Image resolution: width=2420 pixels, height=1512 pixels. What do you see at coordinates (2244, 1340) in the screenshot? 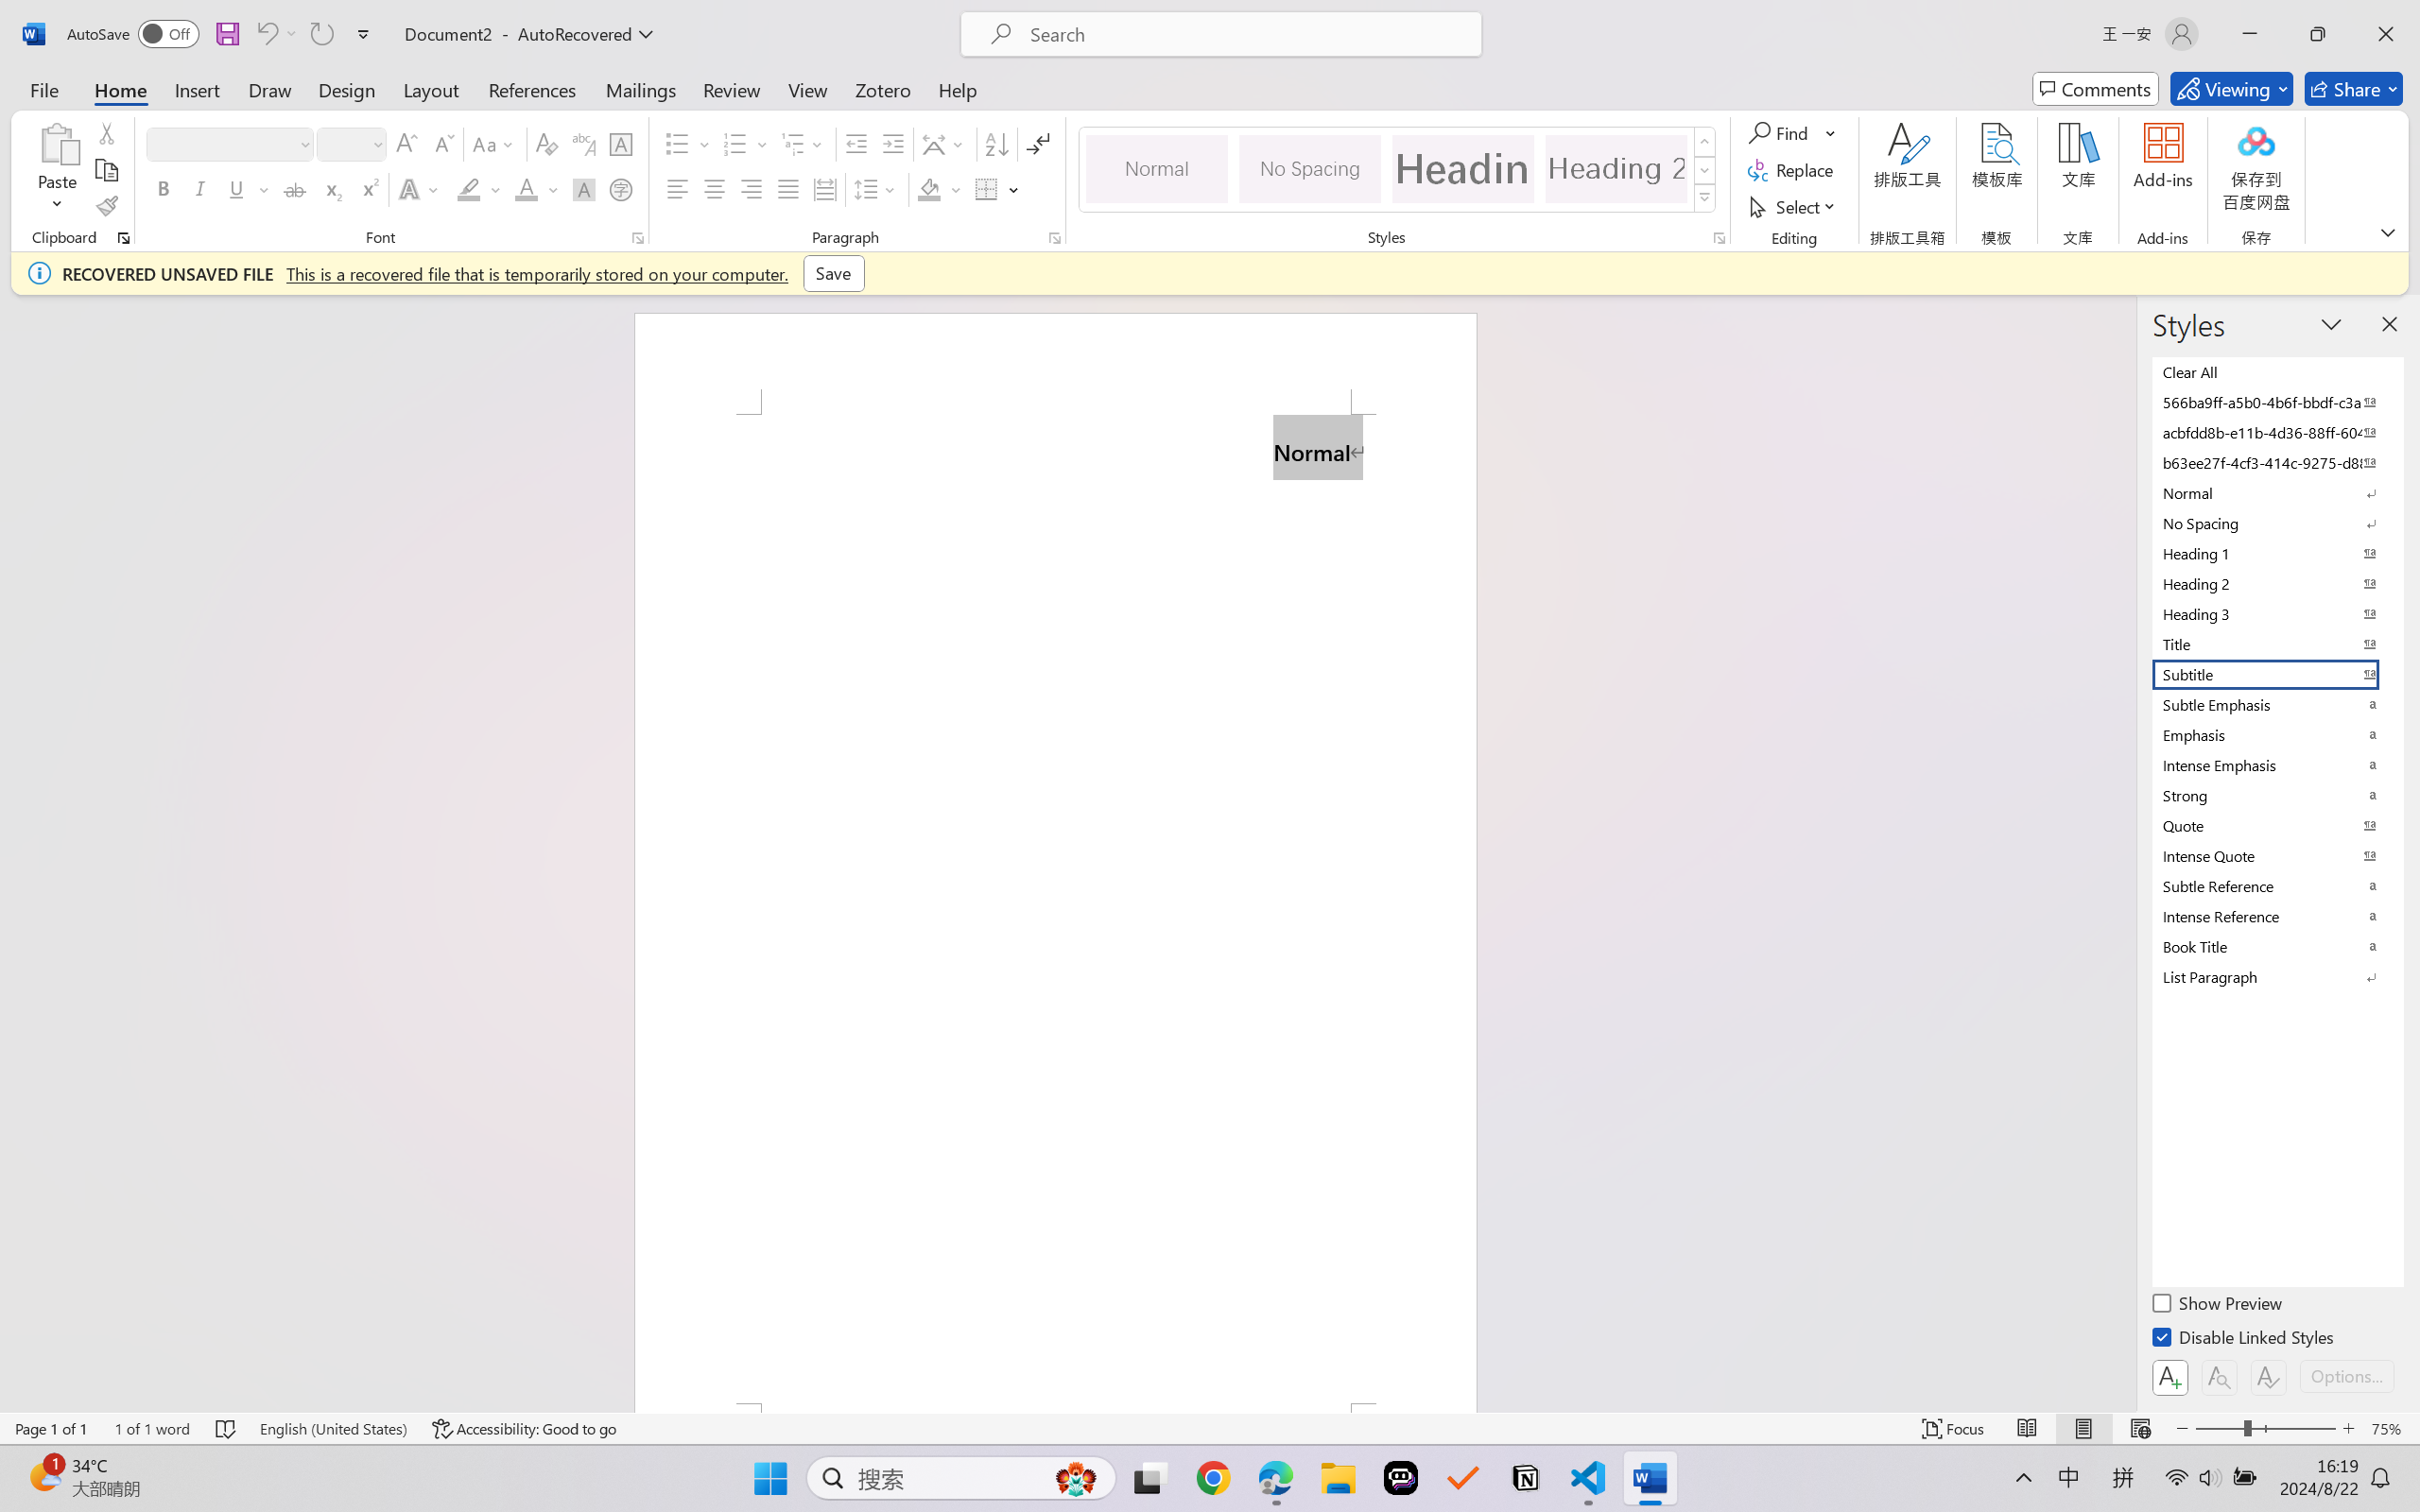
I see `Disable Linked Styles` at bounding box center [2244, 1340].